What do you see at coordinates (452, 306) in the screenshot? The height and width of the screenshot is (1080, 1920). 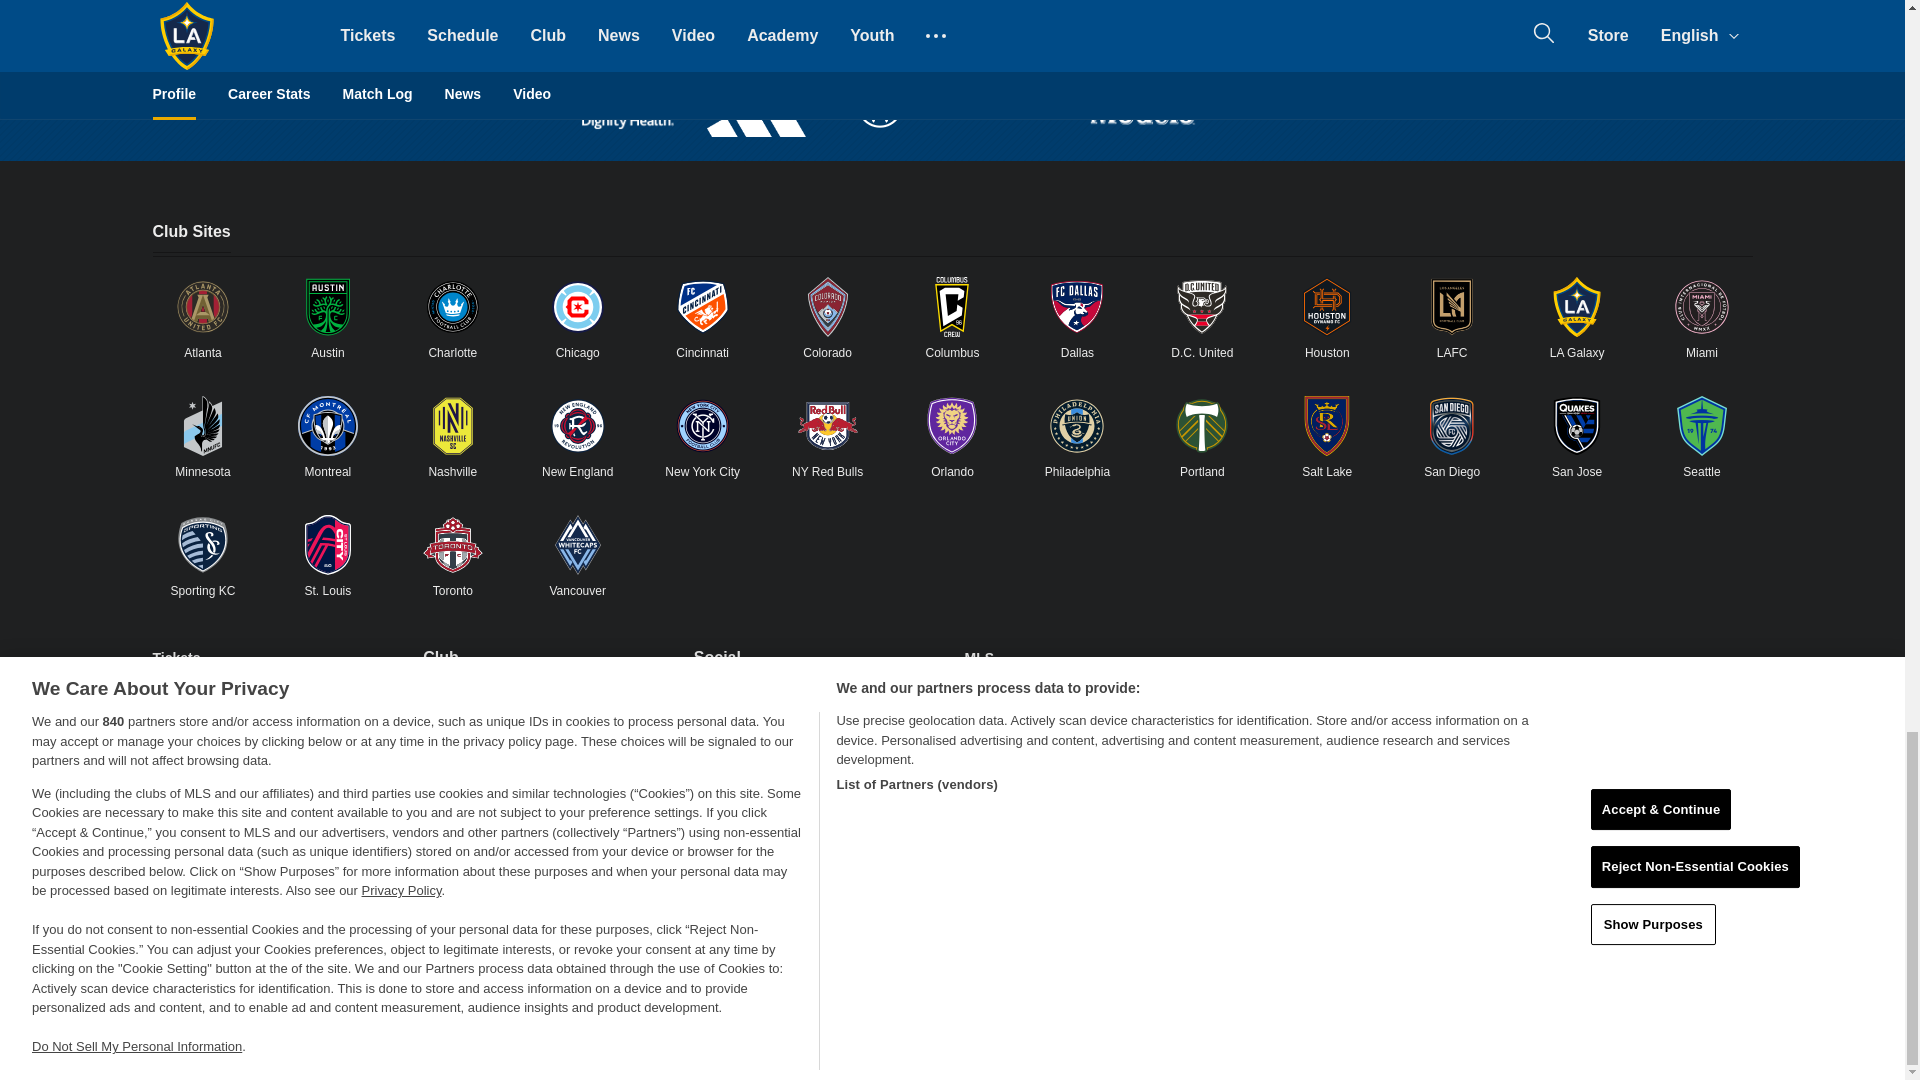 I see `Link to Charlotte` at bounding box center [452, 306].